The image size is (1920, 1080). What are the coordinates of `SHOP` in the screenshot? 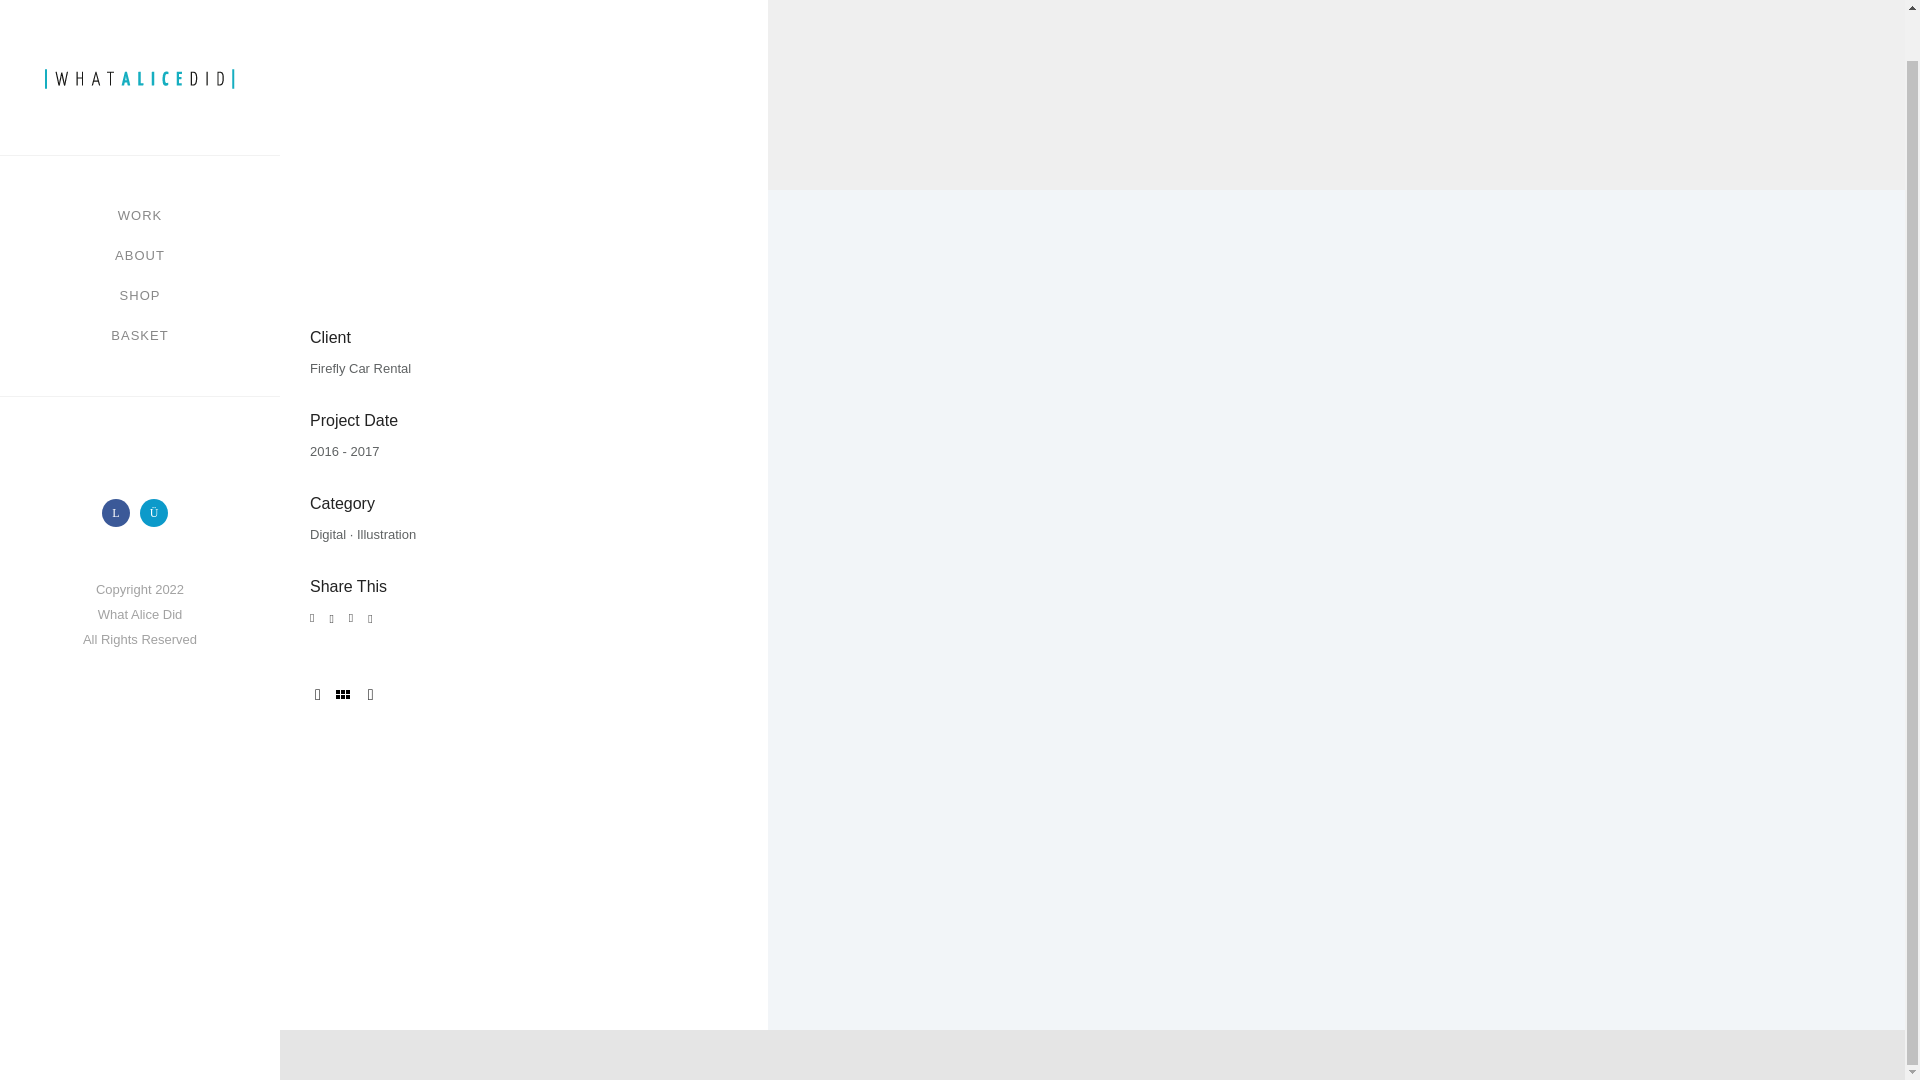 It's located at (140, 245).